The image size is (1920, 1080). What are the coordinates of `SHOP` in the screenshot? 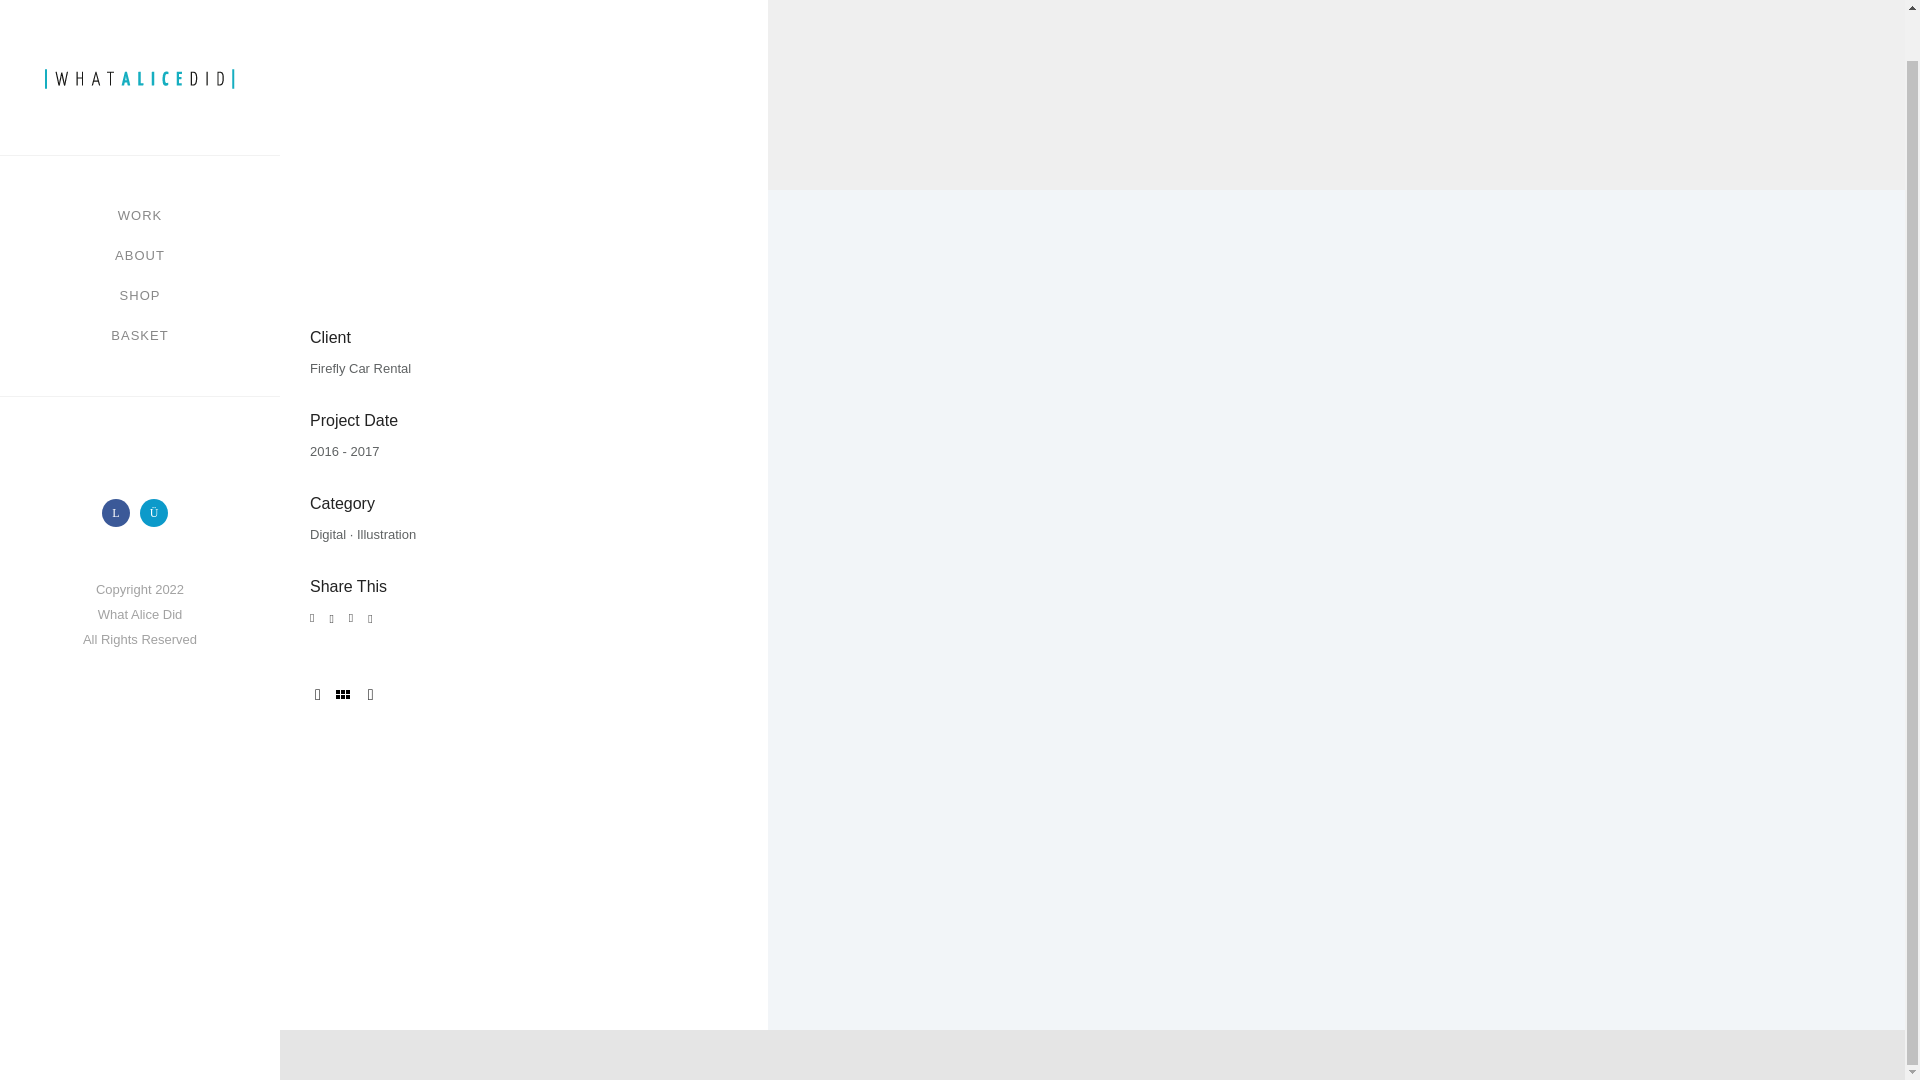 It's located at (140, 245).